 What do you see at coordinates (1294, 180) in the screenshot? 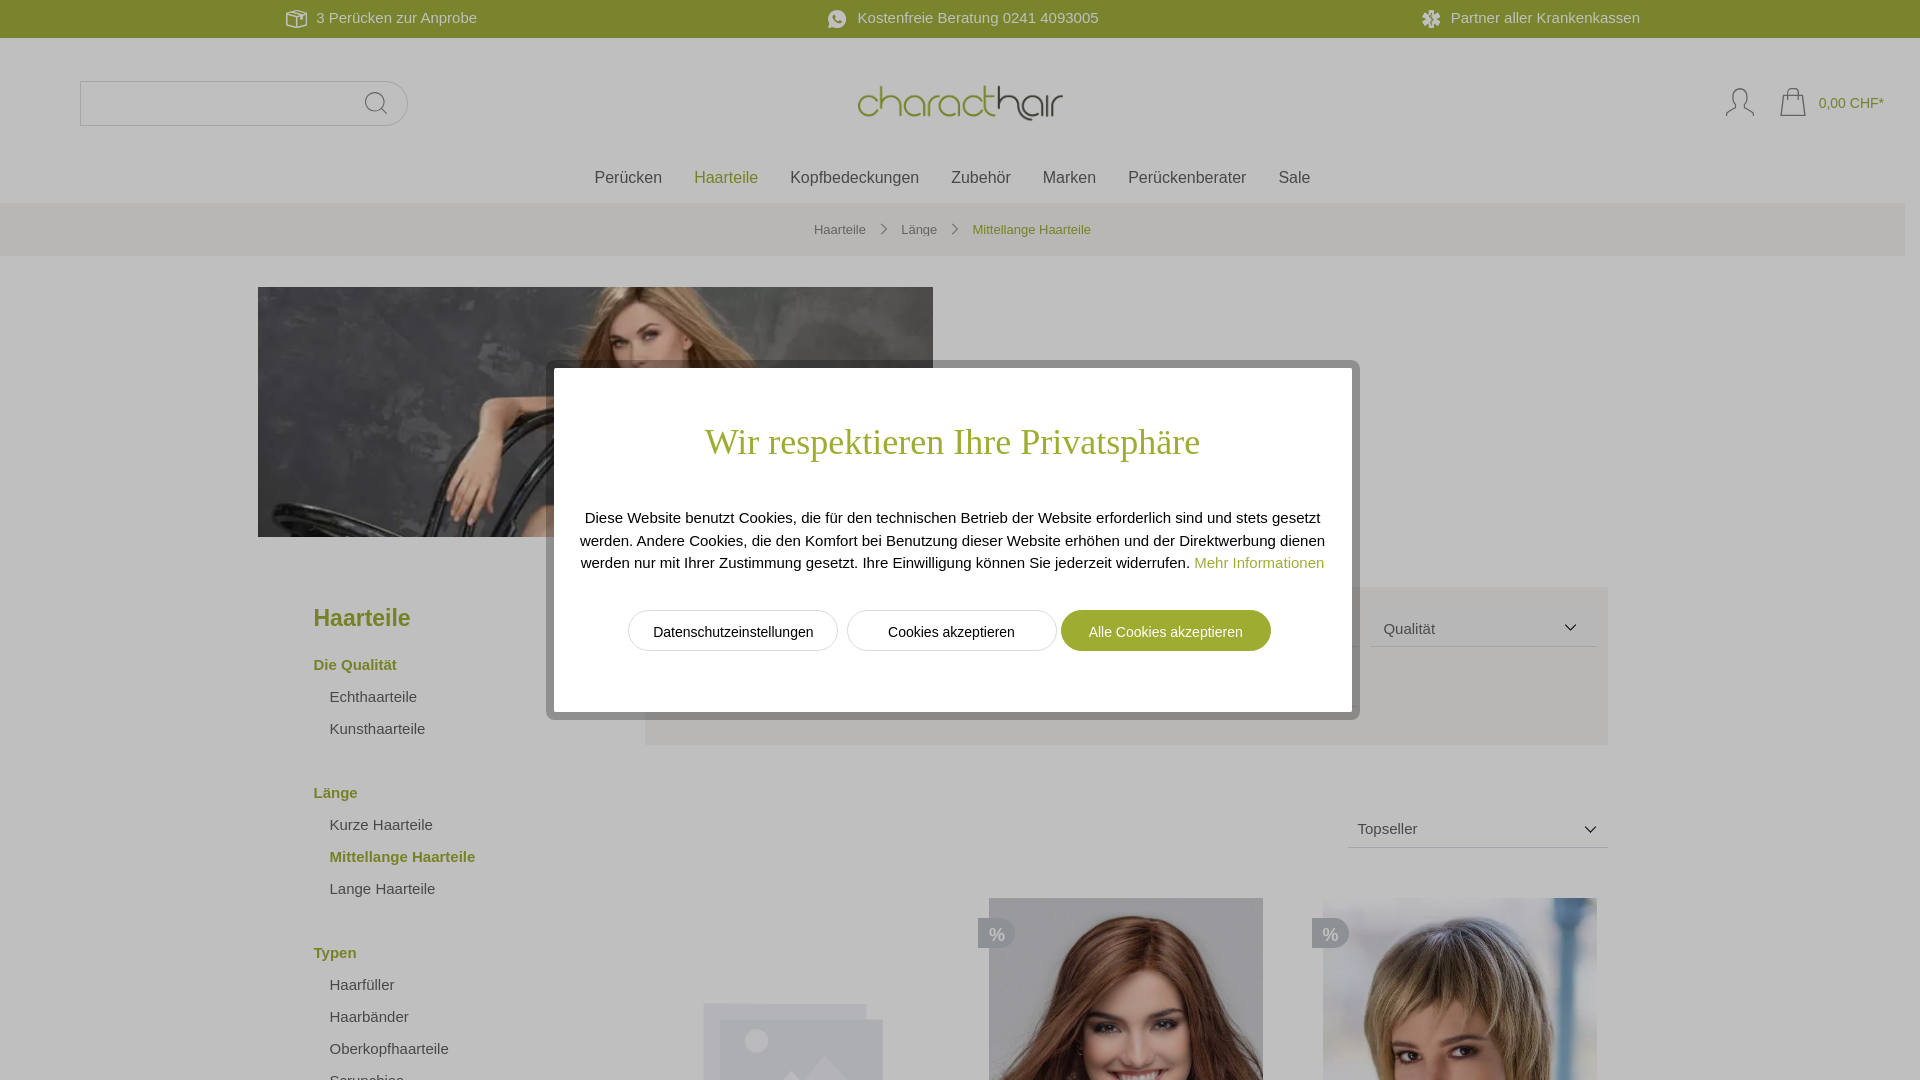
I see `Sale` at bounding box center [1294, 180].